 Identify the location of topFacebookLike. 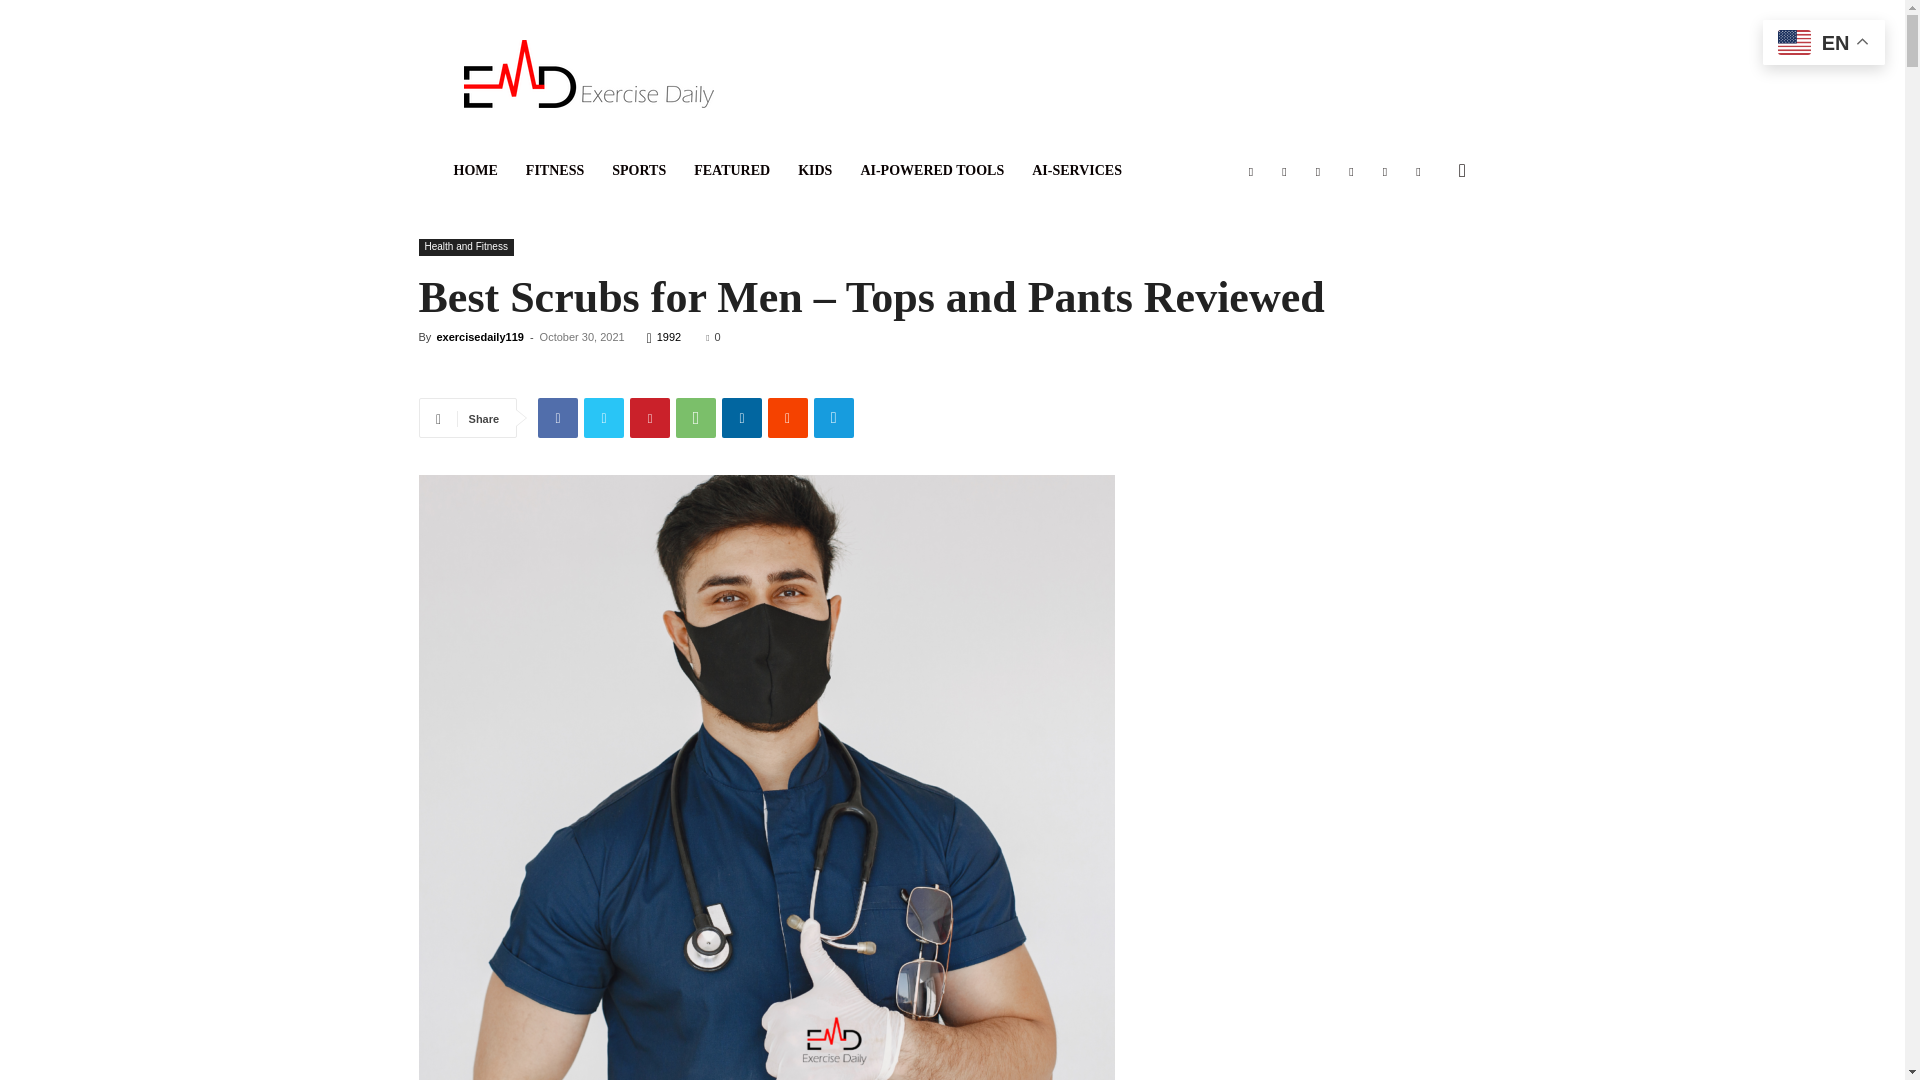
(568, 373).